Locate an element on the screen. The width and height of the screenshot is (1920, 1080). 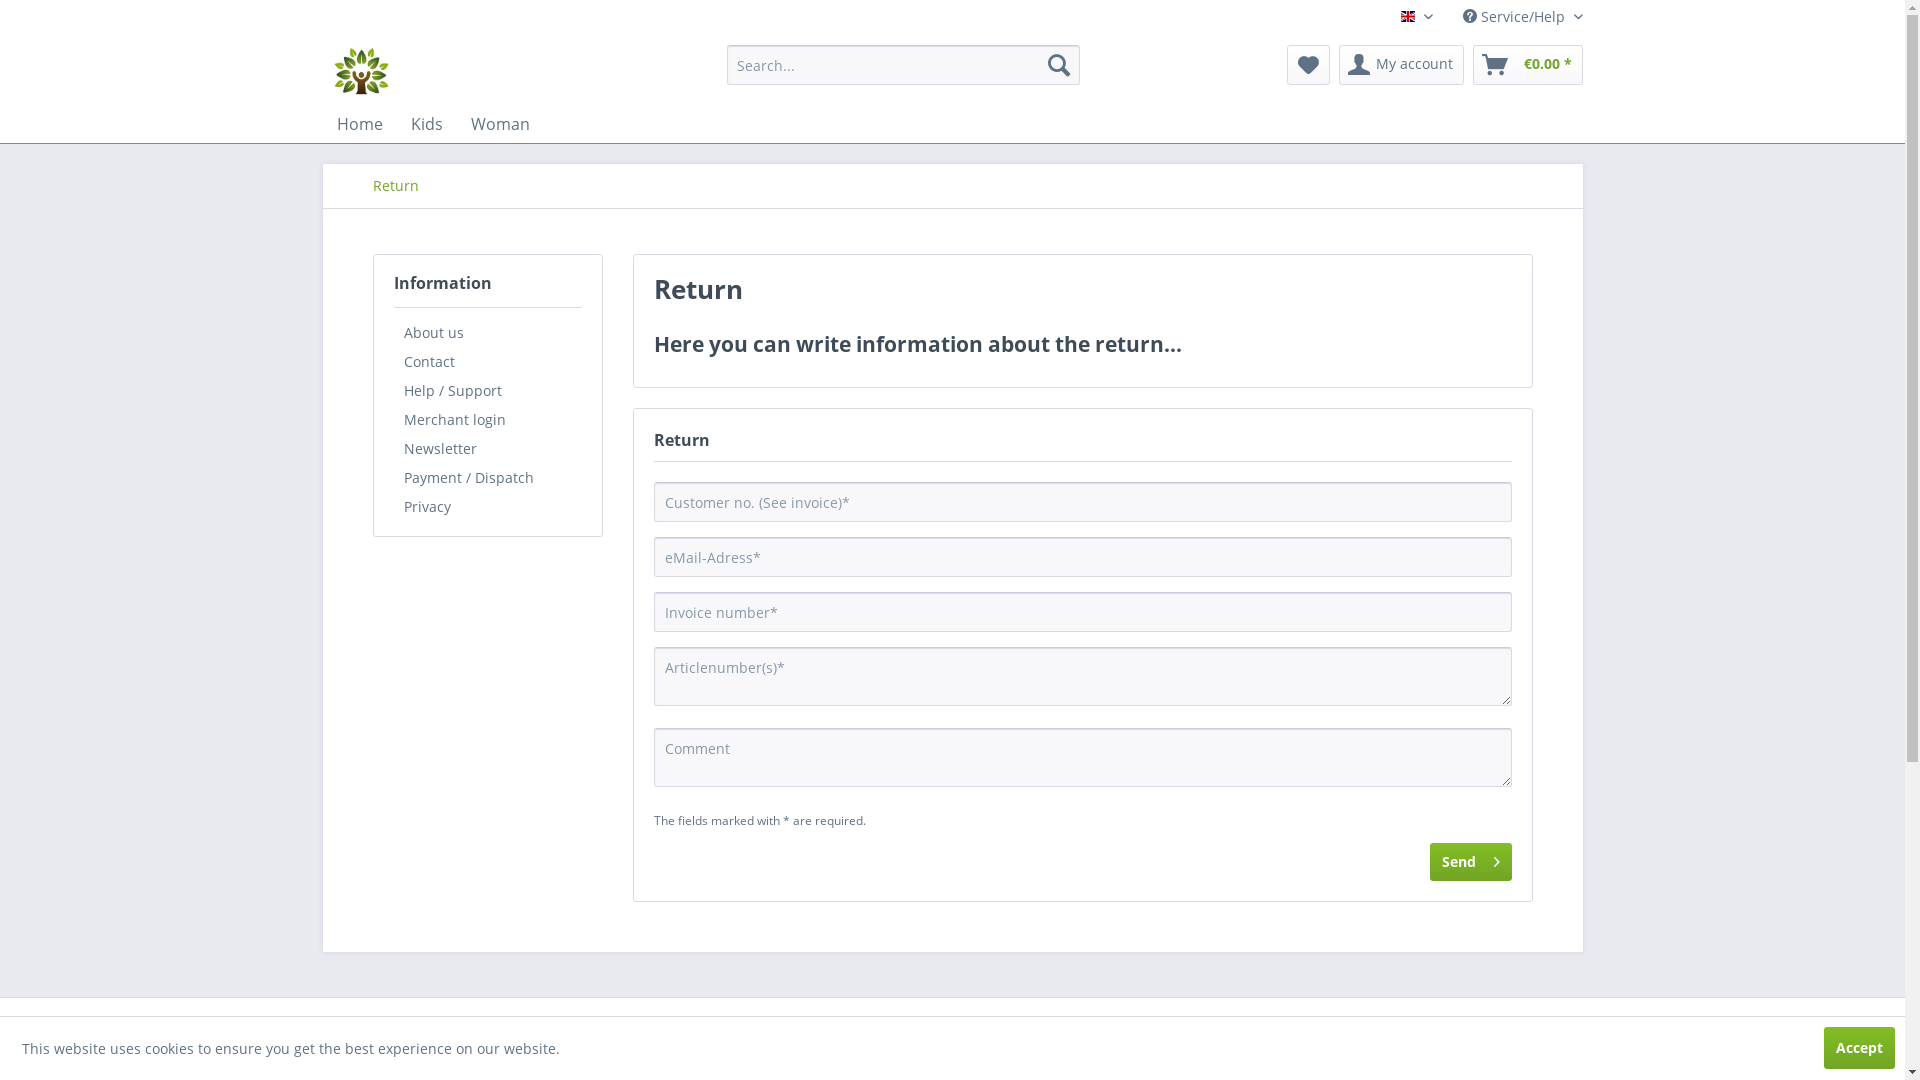
Payment / Dispatch is located at coordinates (488, 478).